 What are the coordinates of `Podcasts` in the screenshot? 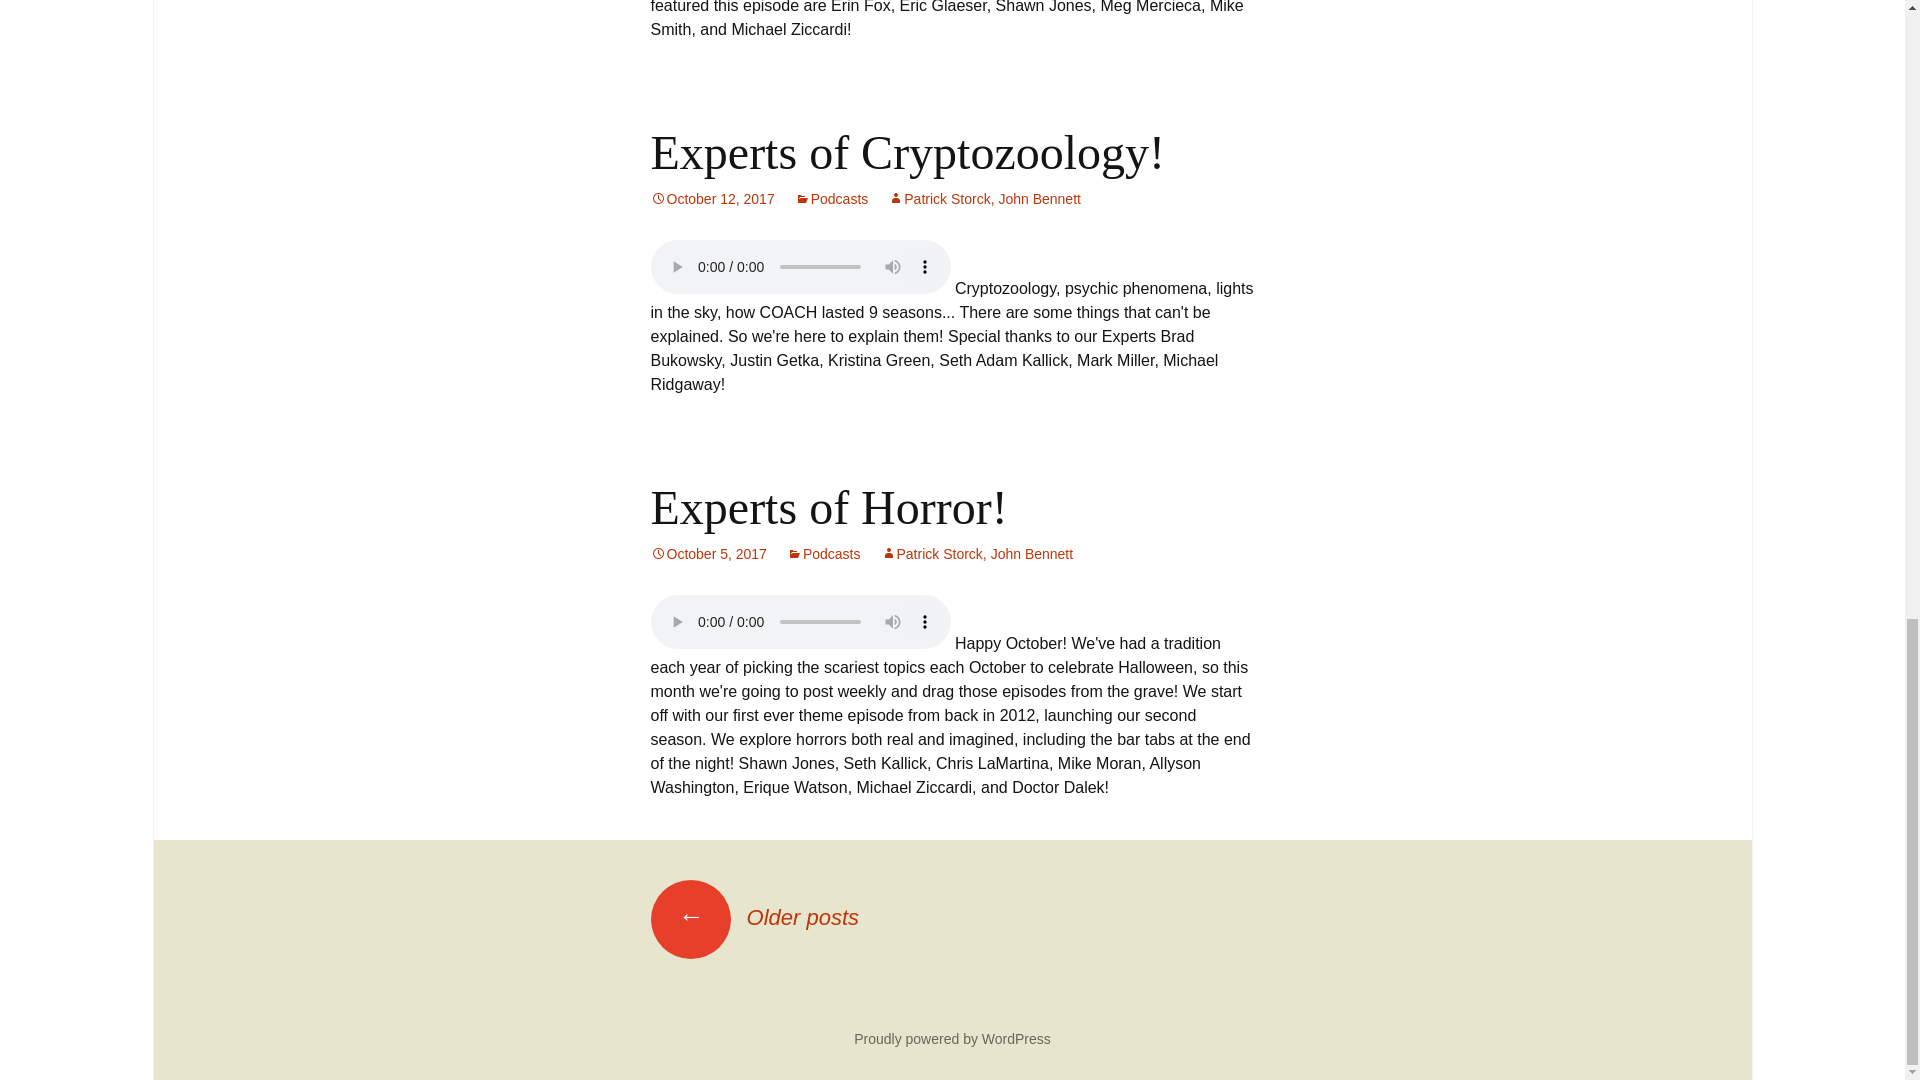 It's located at (832, 199).